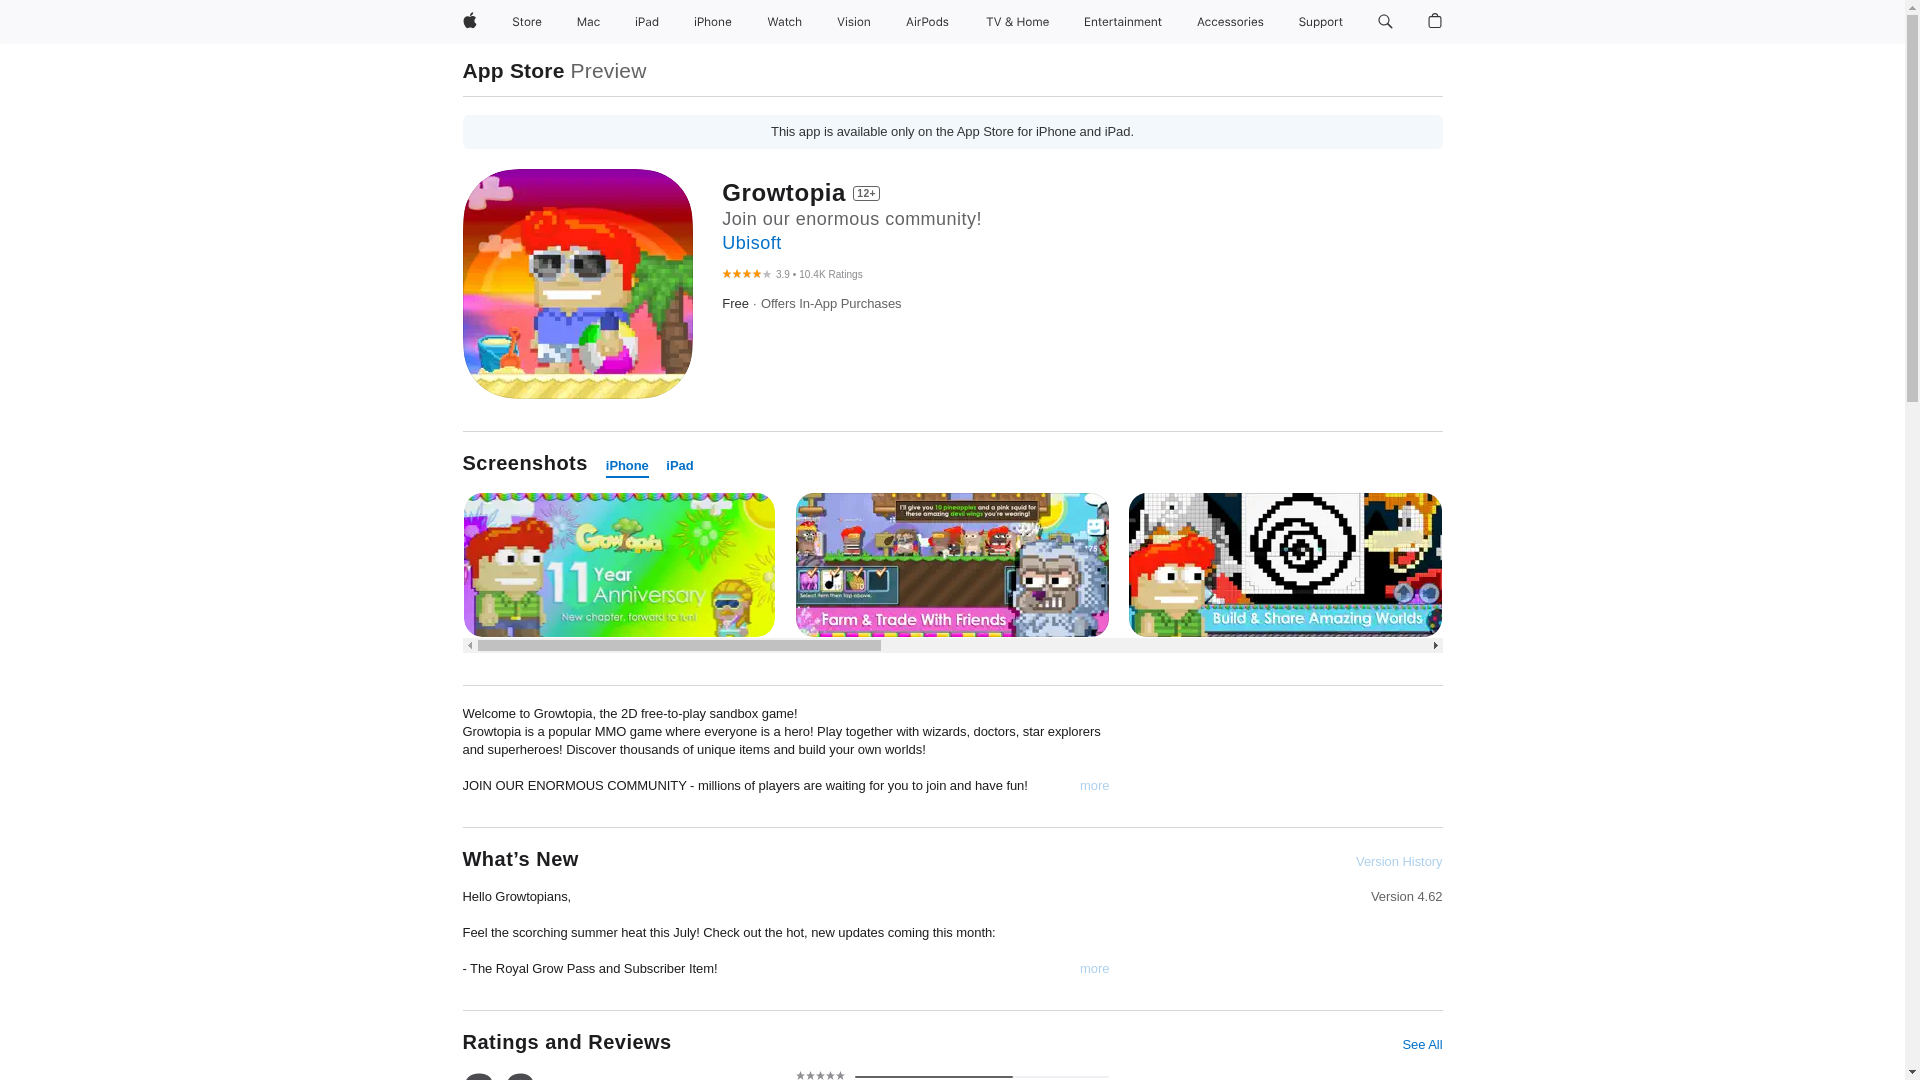 Image resolution: width=1920 pixels, height=1080 pixels. Describe the element at coordinates (1094, 785) in the screenshot. I see `more` at that location.